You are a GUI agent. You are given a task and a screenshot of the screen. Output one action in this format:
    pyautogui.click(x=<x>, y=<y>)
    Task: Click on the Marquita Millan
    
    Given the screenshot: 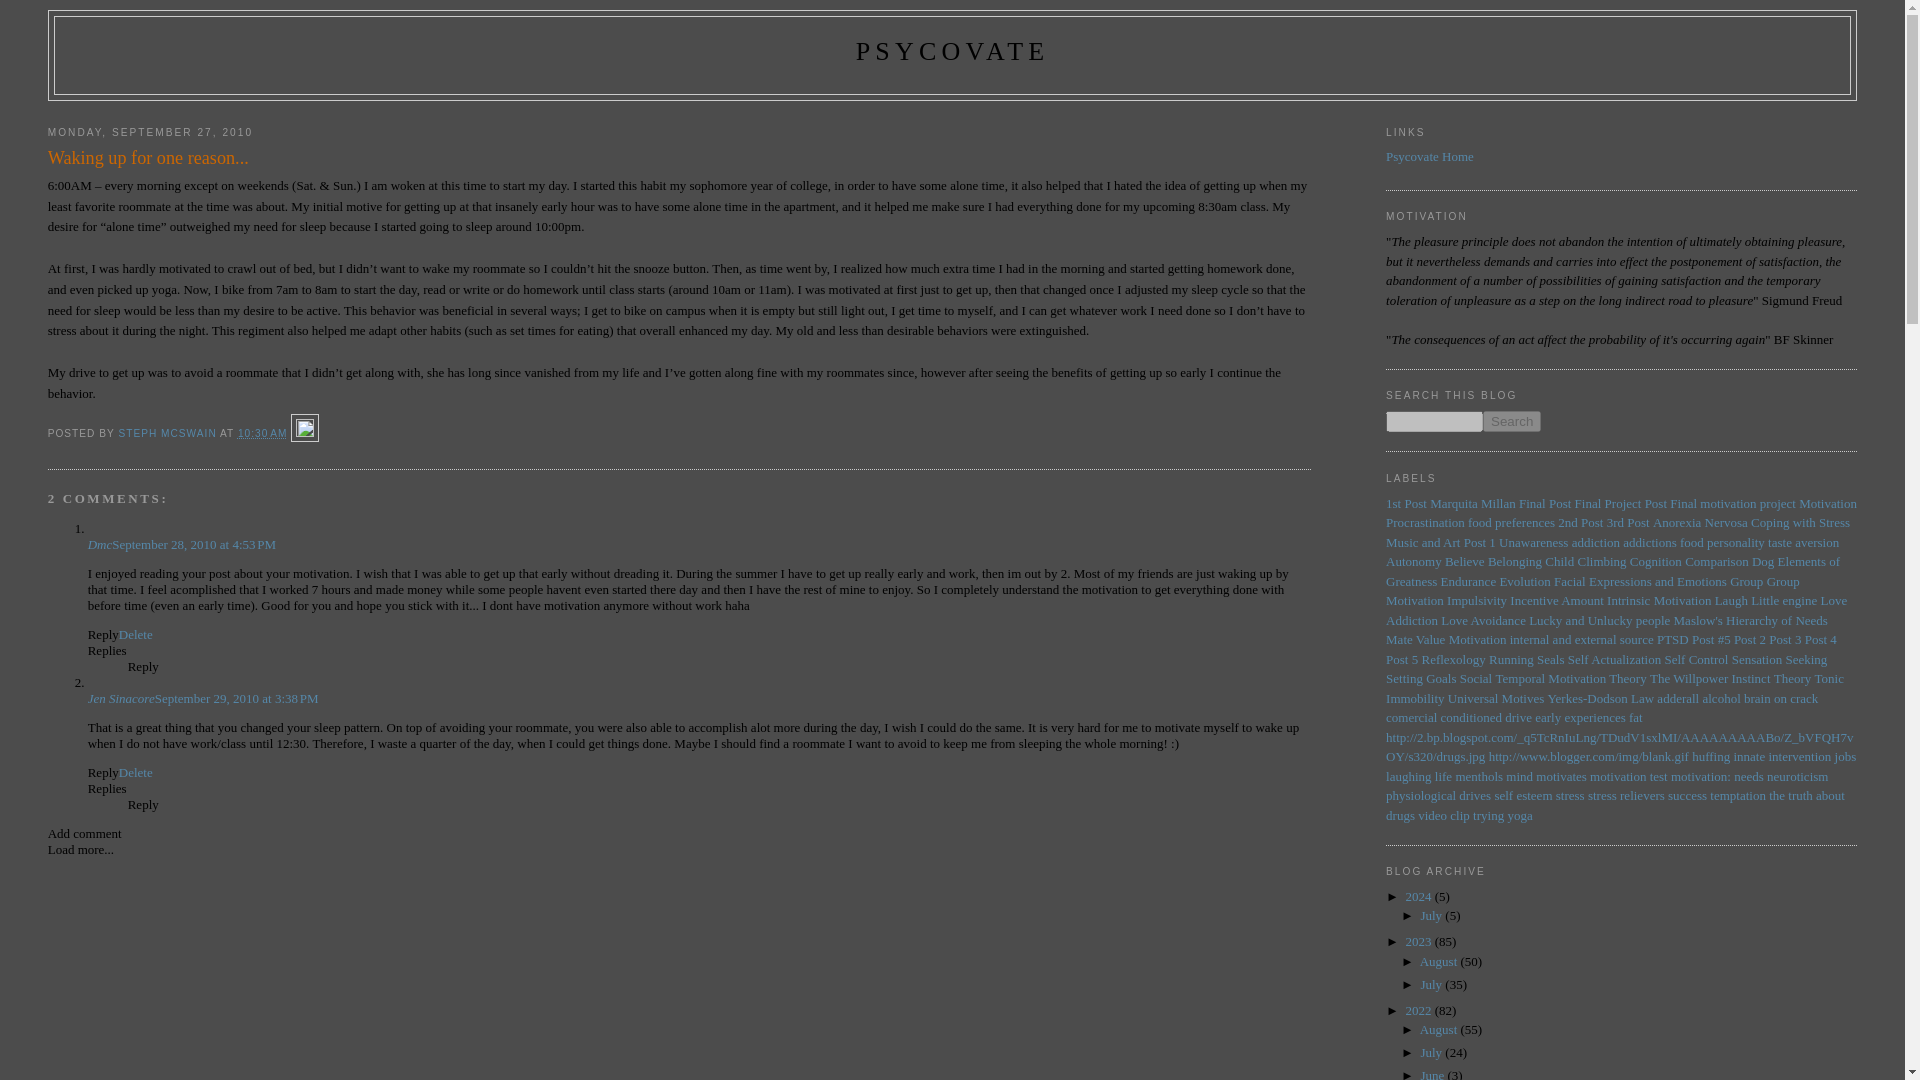 What is the action you would take?
    pyautogui.click(x=1473, y=502)
    